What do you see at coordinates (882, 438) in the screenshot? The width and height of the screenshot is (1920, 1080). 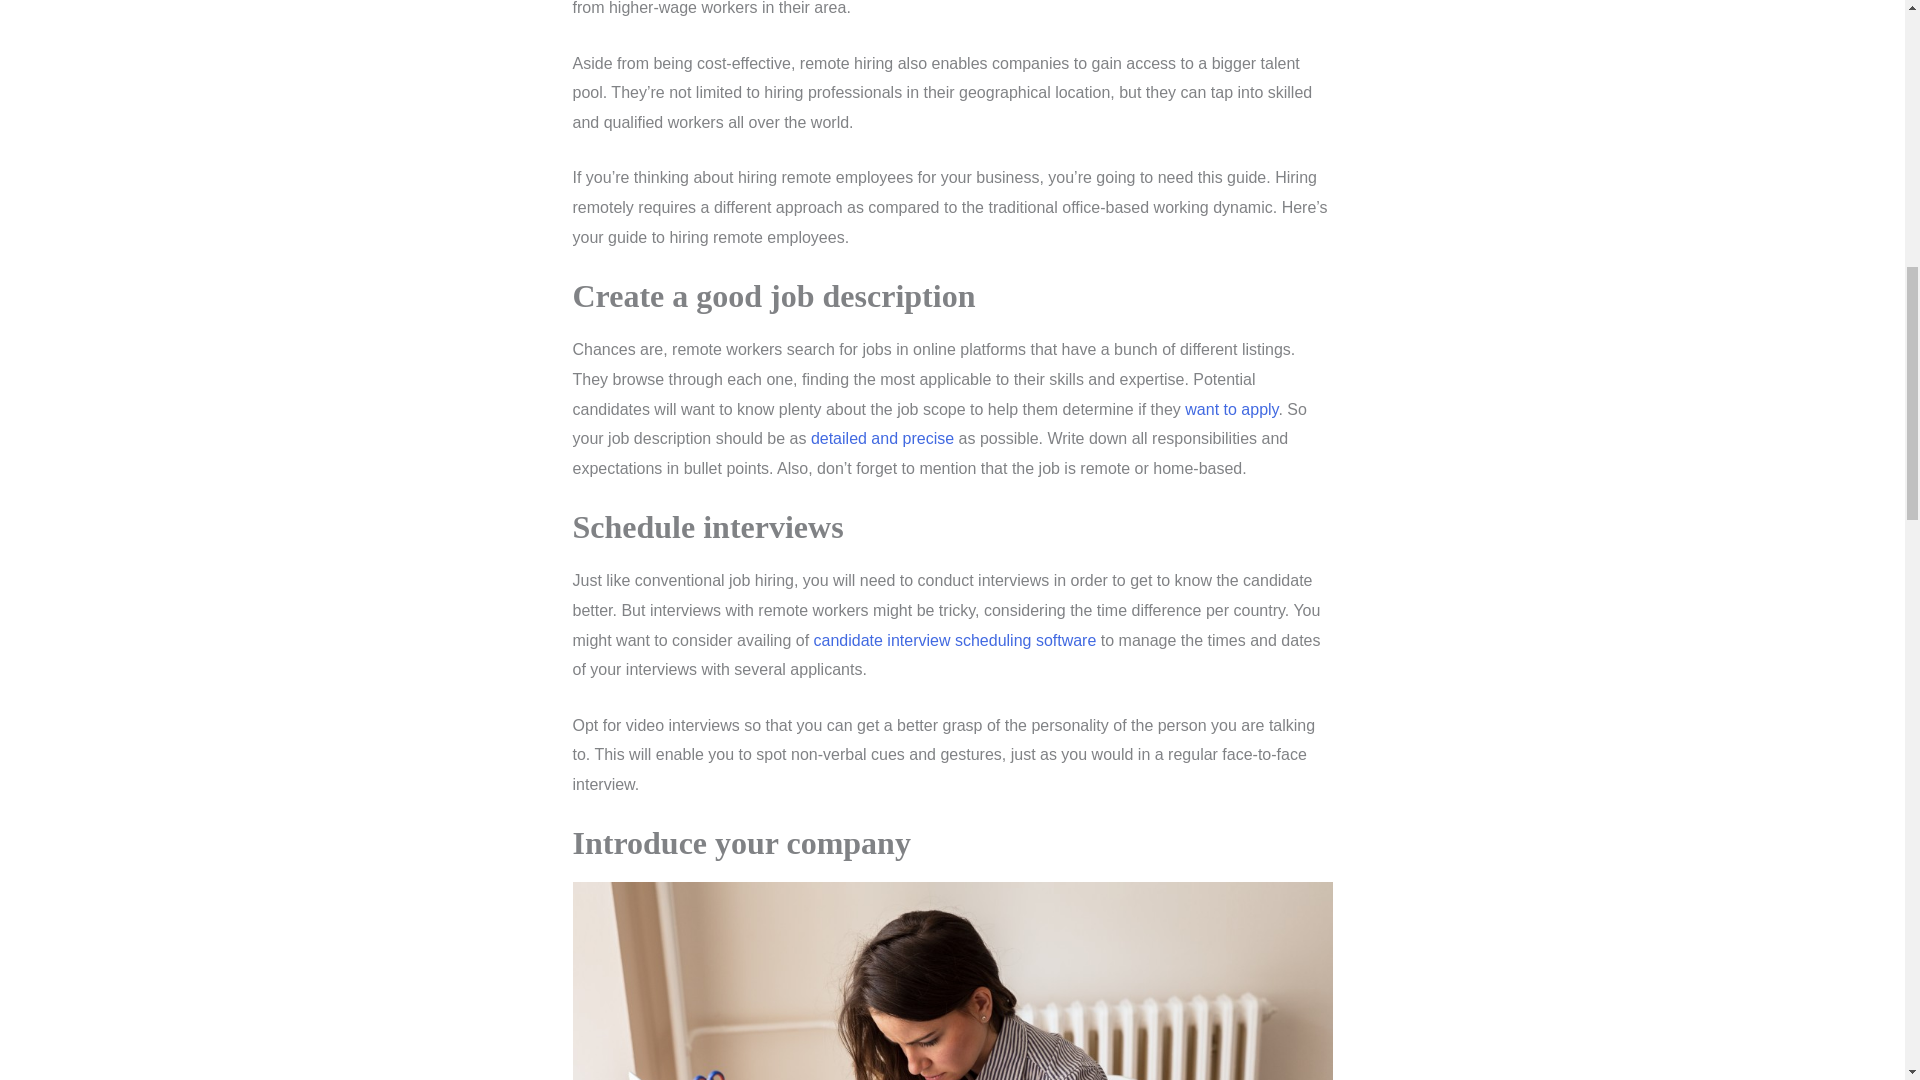 I see `detailed and precise` at bounding box center [882, 438].